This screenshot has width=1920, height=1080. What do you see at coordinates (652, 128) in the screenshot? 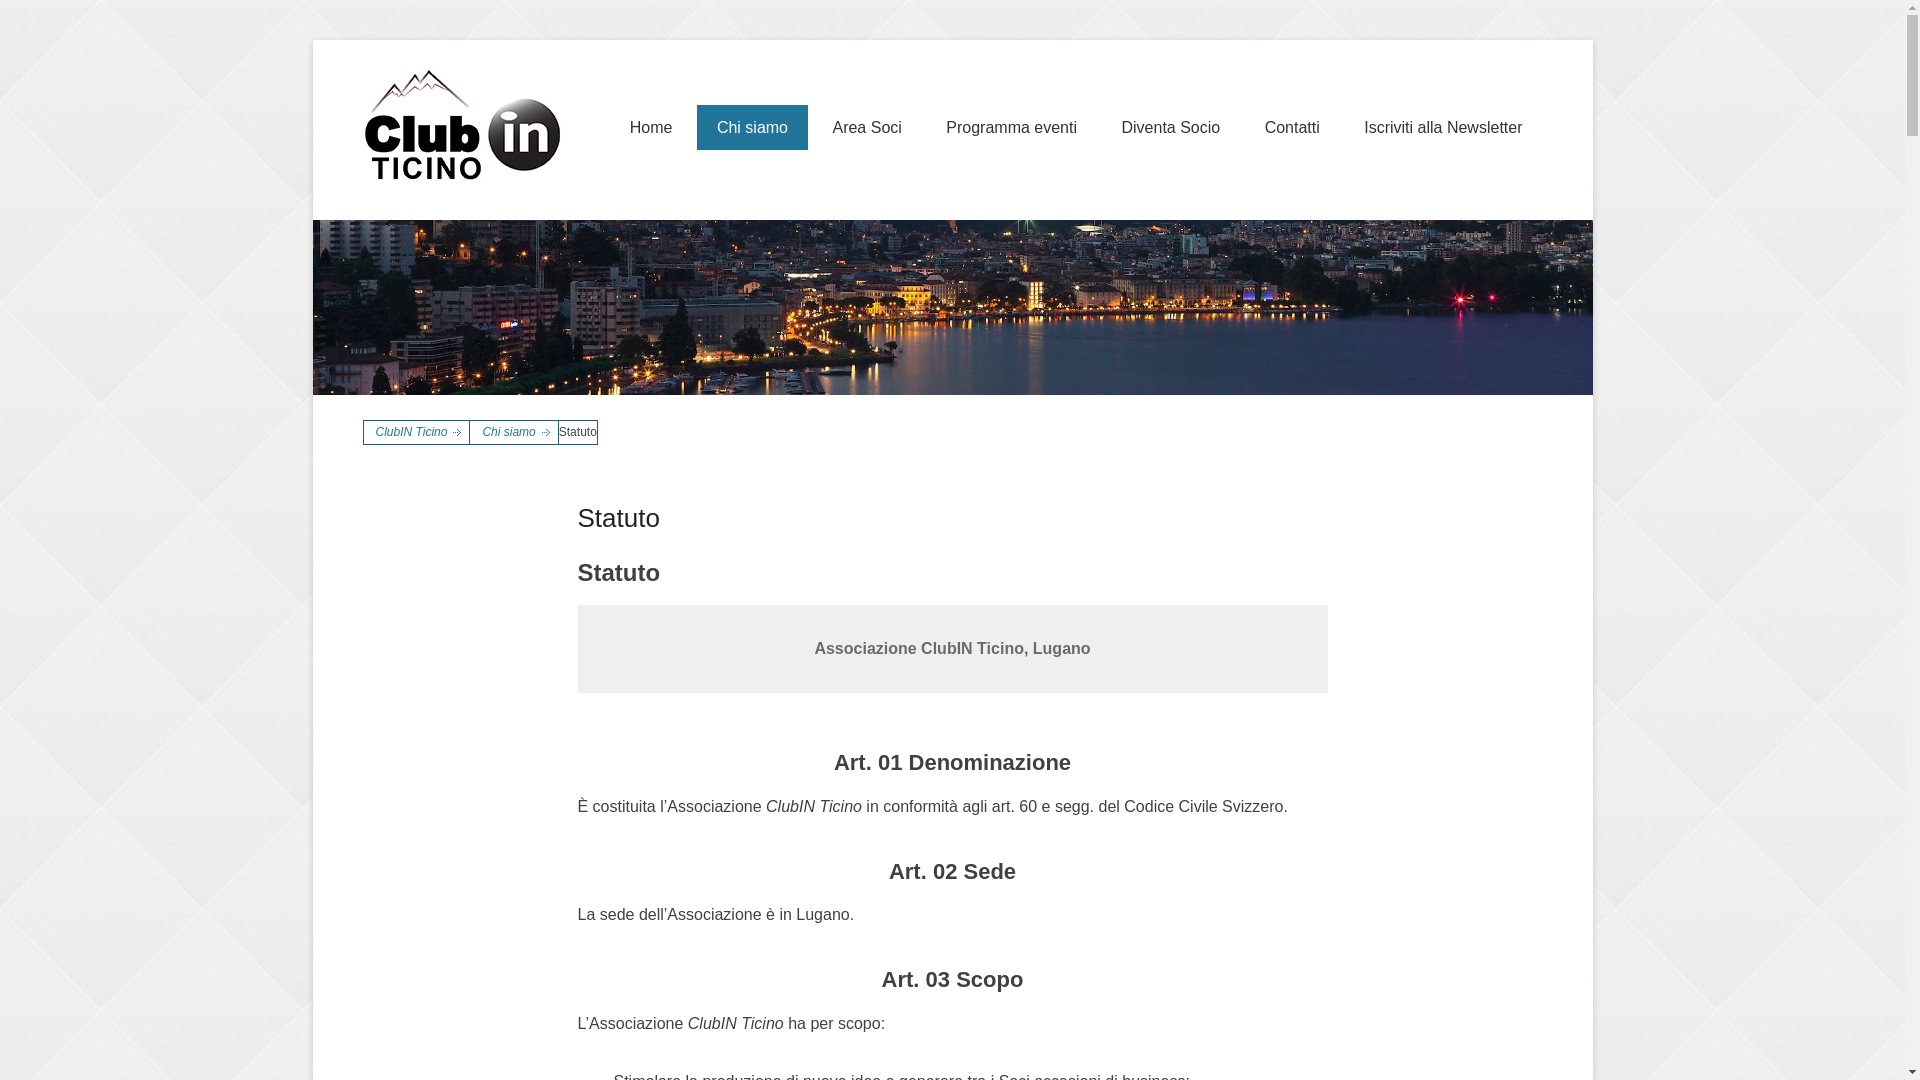
I see `Home` at bounding box center [652, 128].